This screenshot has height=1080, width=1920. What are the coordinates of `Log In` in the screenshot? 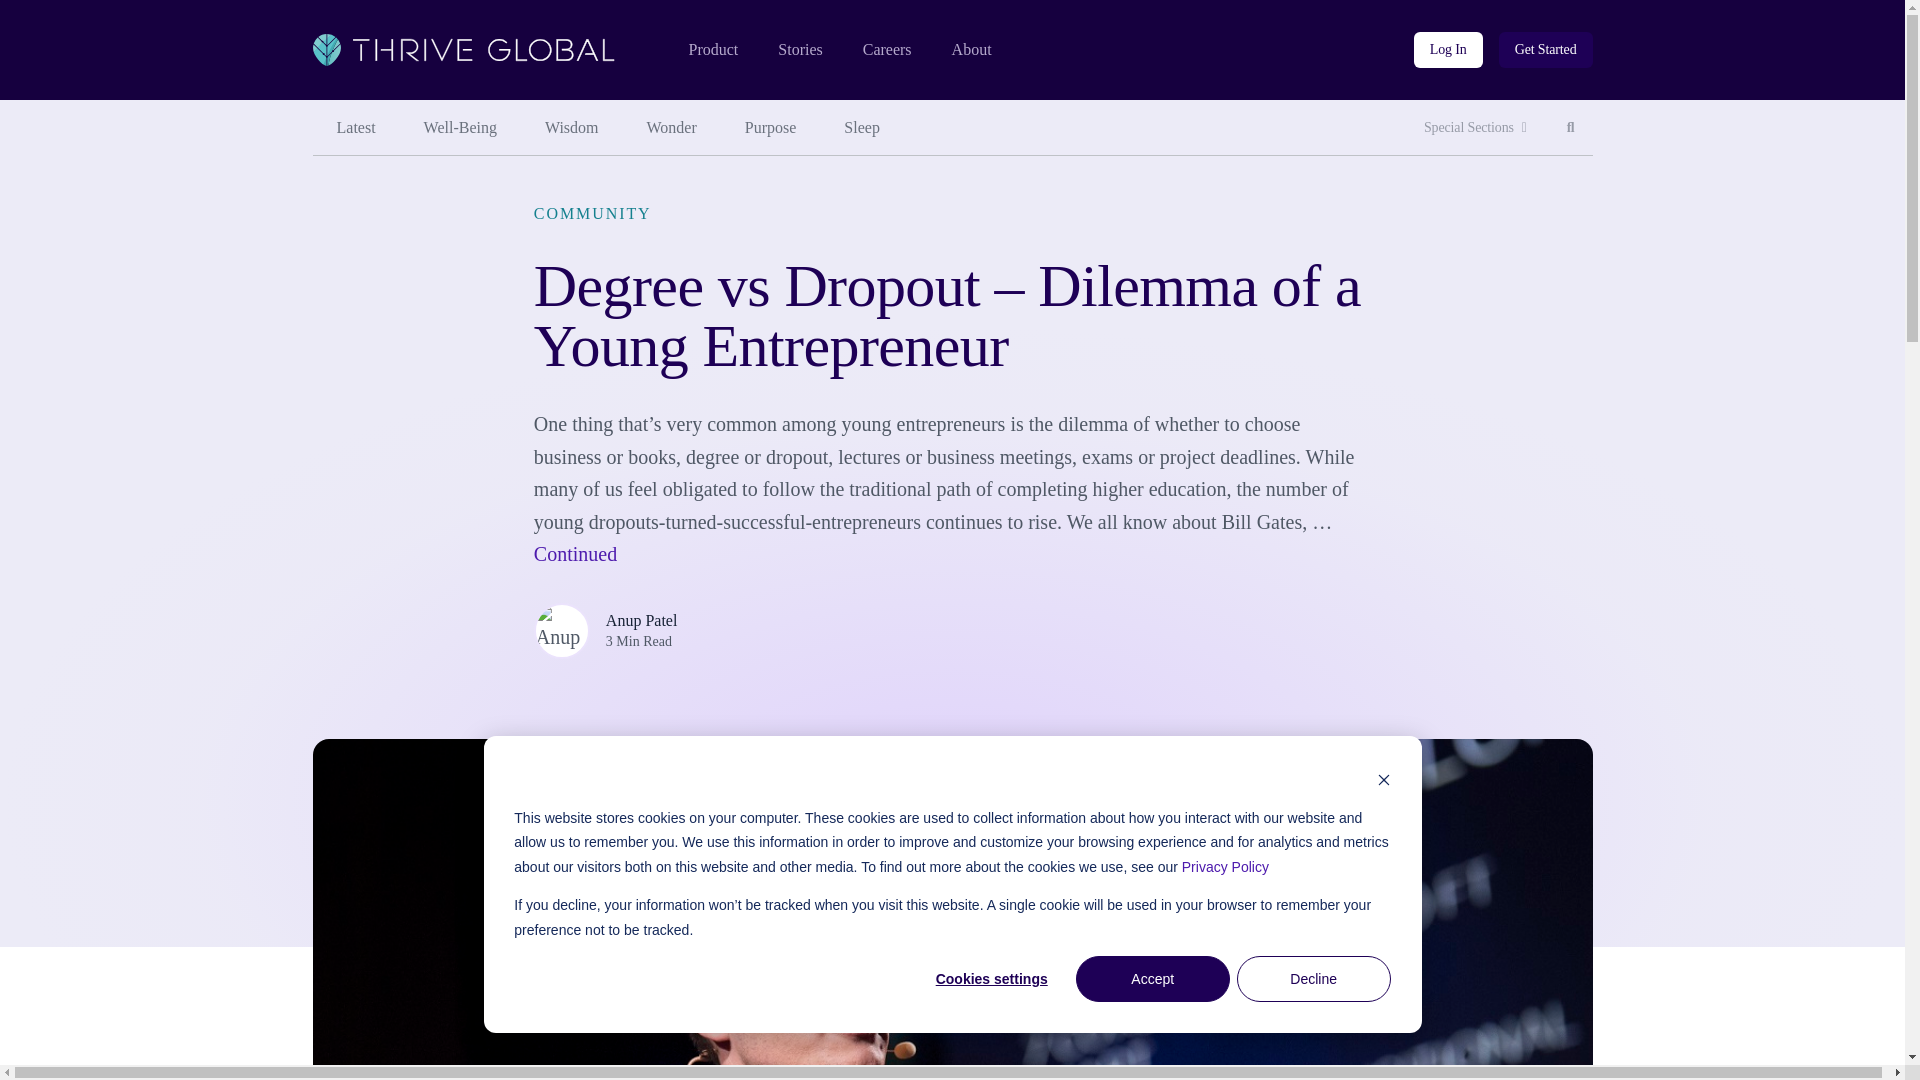 It's located at (355, 128).